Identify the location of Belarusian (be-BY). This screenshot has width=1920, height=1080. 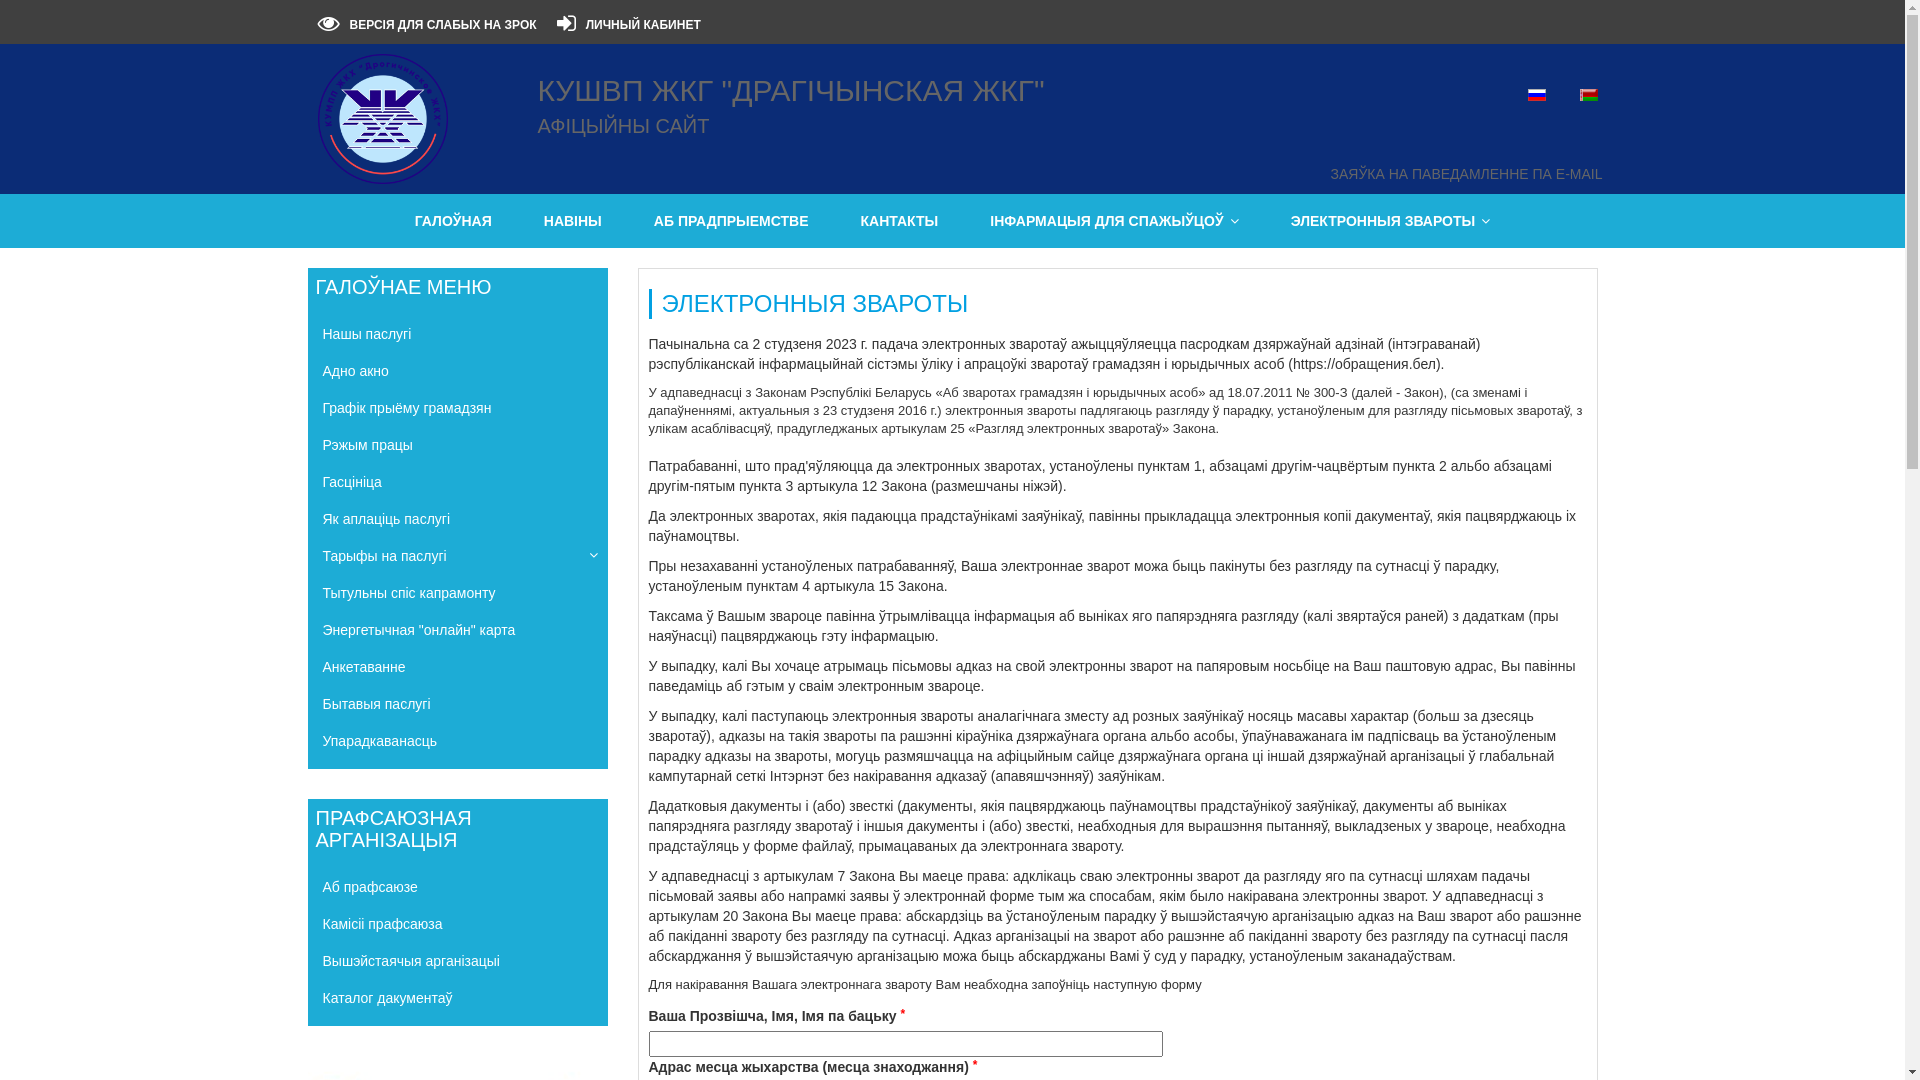
(1589, 95).